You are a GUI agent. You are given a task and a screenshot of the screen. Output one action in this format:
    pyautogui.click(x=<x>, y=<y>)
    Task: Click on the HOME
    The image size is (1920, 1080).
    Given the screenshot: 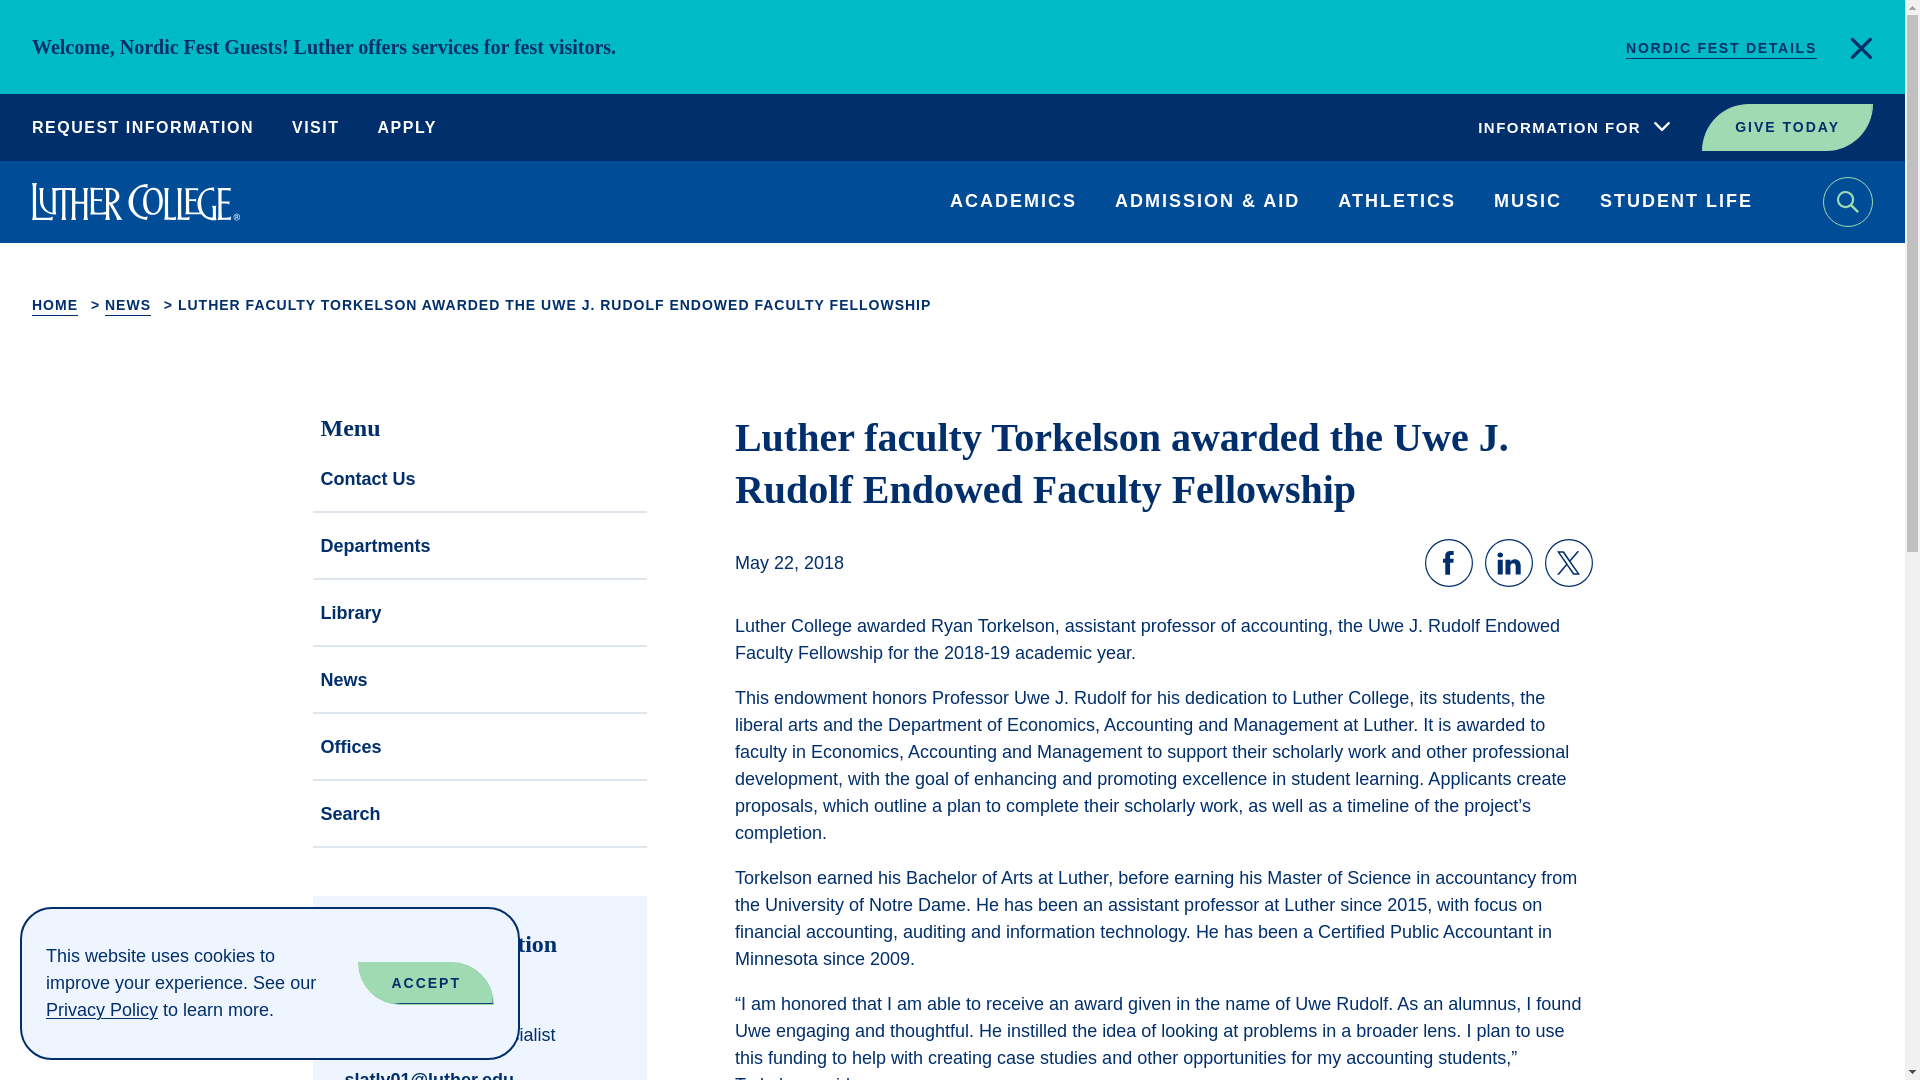 What is the action you would take?
    pyautogui.click(x=55, y=305)
    